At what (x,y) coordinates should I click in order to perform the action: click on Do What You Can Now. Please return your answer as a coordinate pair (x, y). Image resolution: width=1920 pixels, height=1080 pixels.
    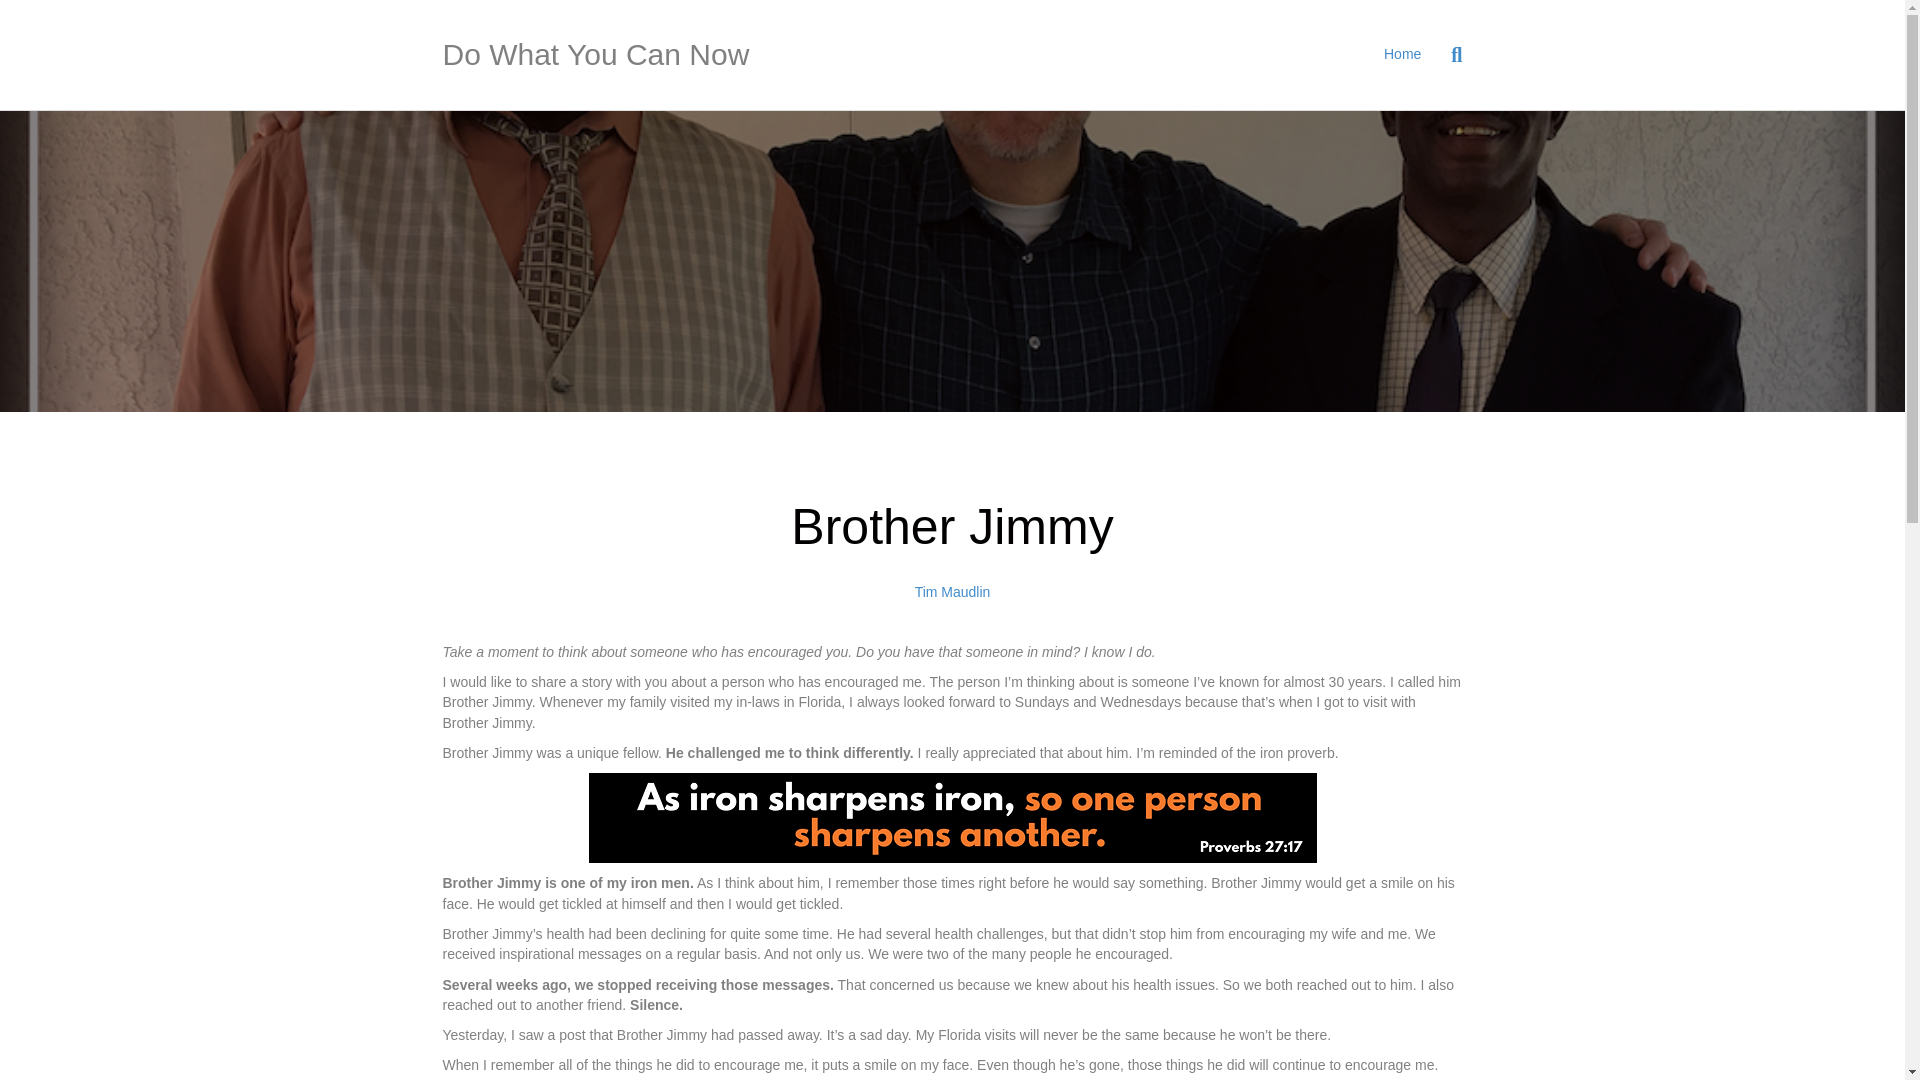
    Looking at the image, I should click on (604, 54).